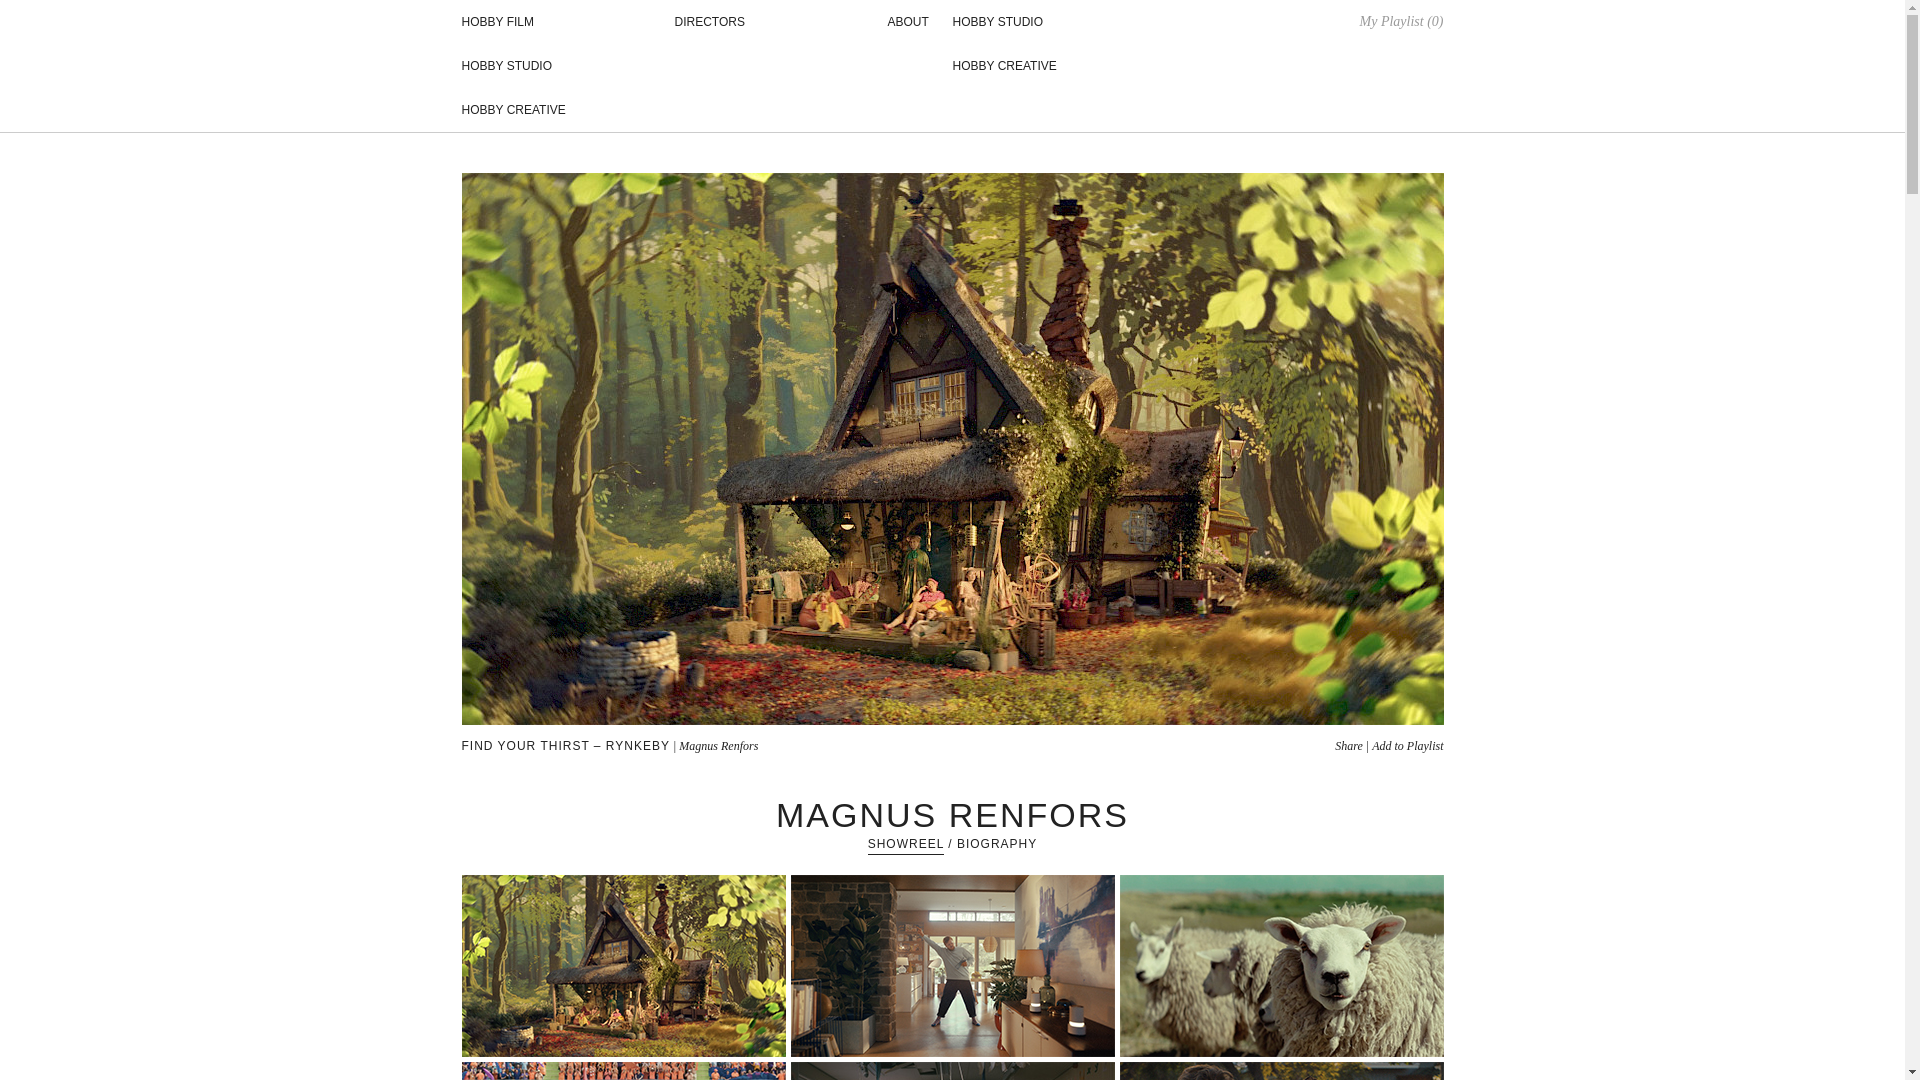 The image size is (1920, 1080). What do you see at coordinates (514, 109) in the screenshot?
I see `HOBBY CREATIVE` at bounding box center [514, 109].